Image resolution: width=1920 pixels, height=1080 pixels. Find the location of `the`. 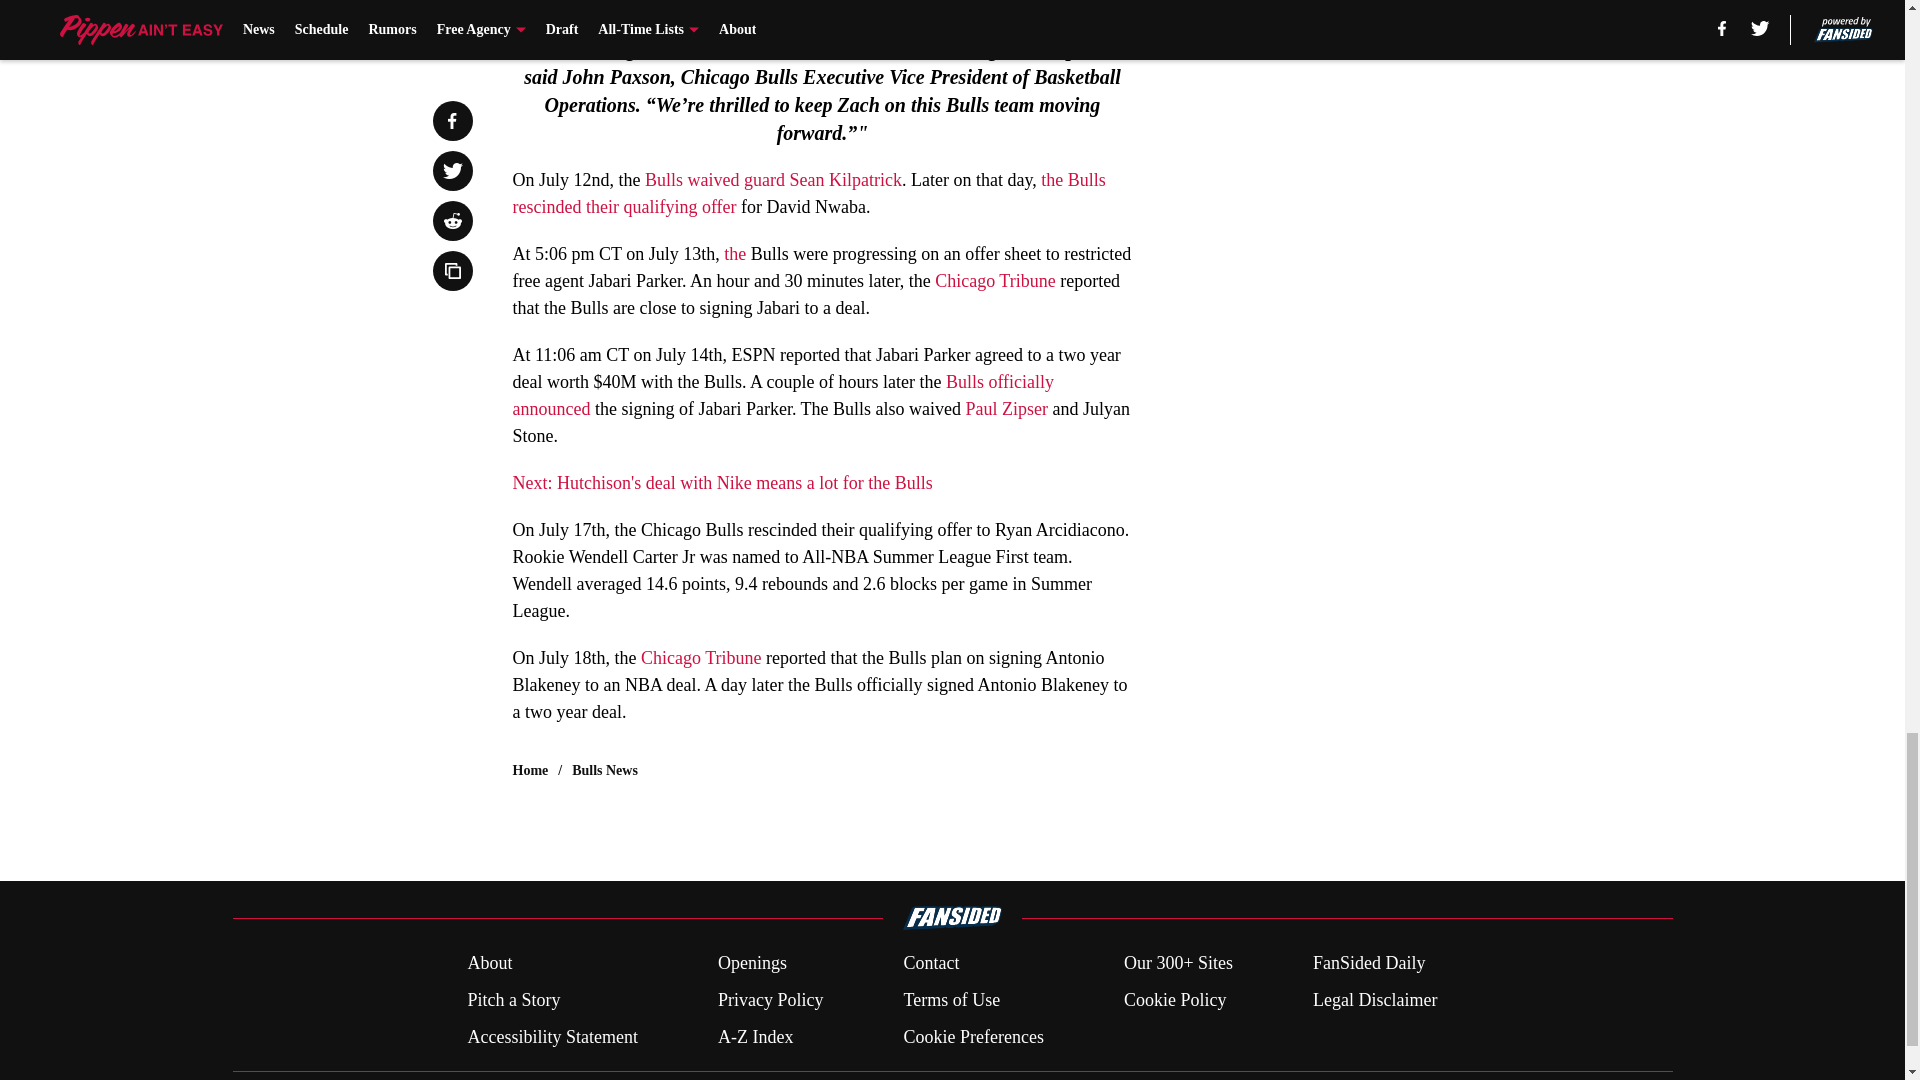

the is located at coordinates (736, 254).